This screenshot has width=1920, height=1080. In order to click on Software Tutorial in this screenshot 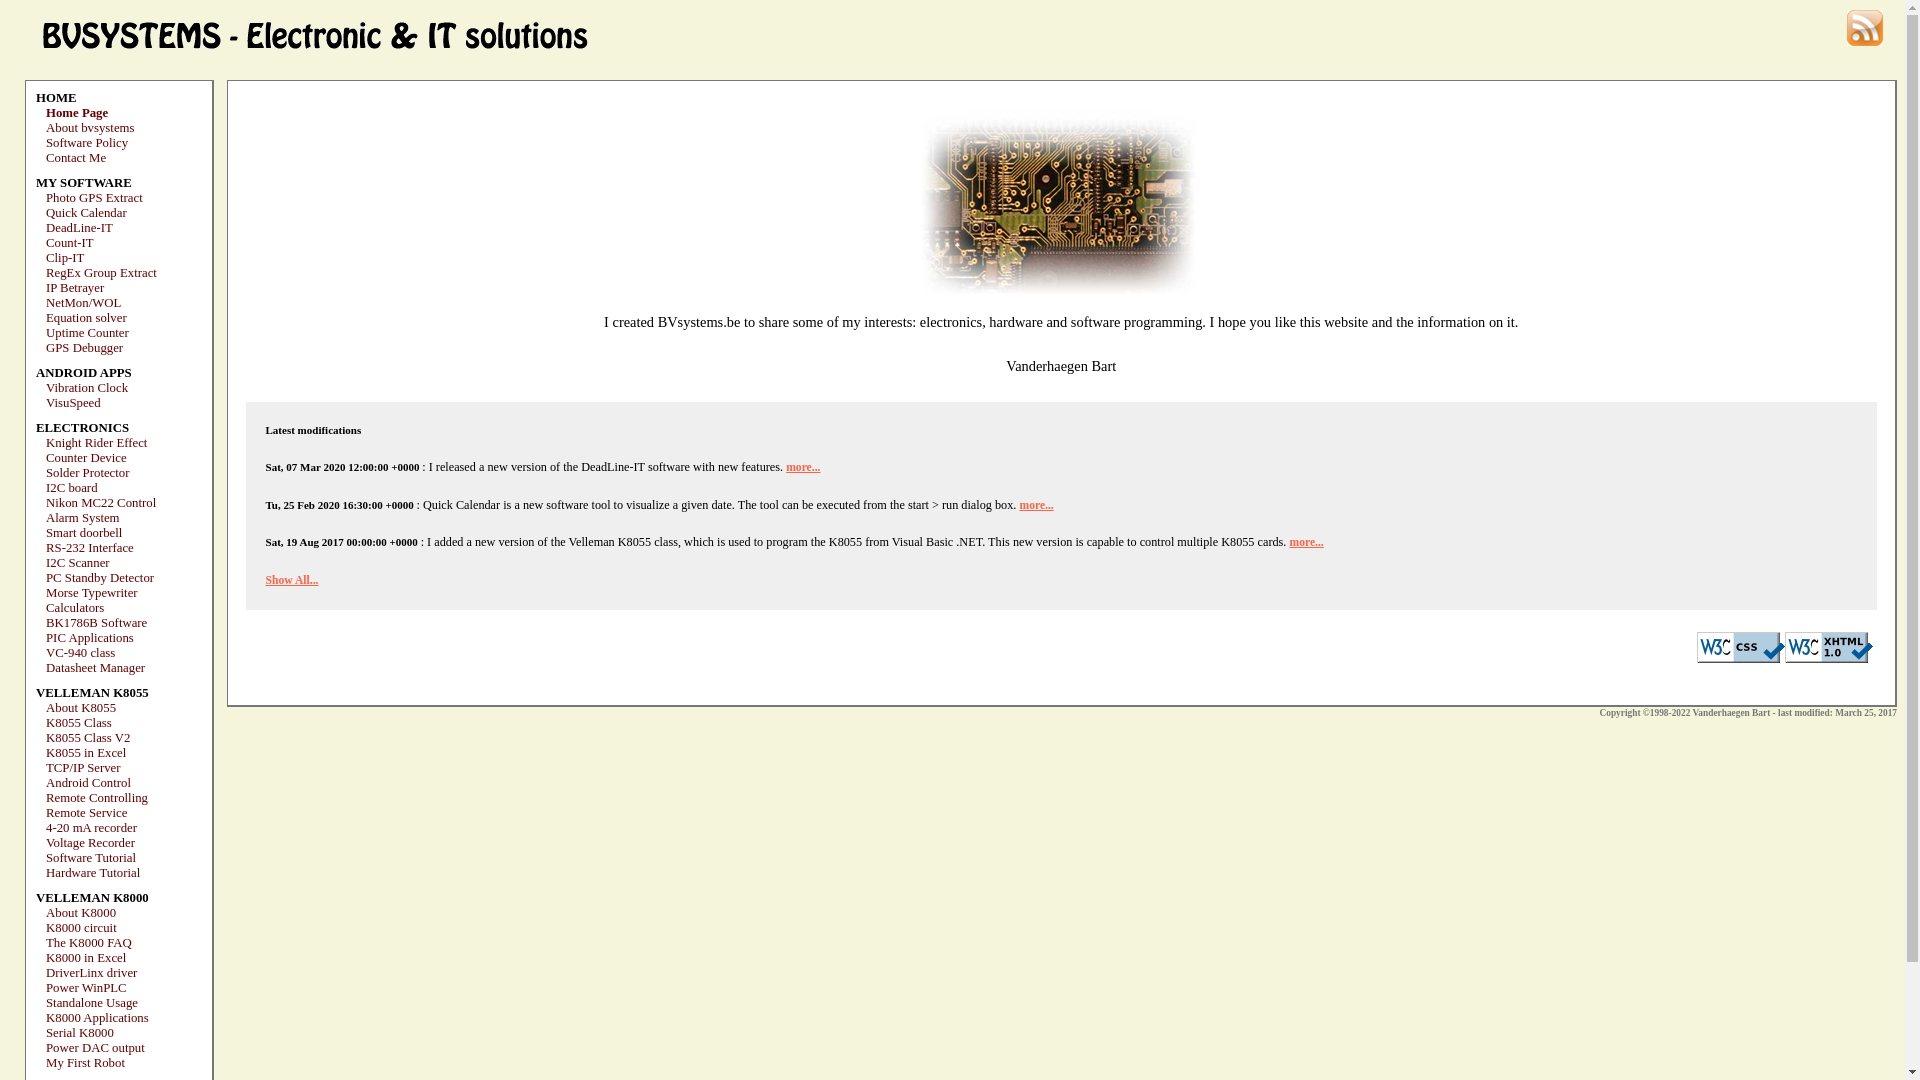, I will do `click(91, 858)`.